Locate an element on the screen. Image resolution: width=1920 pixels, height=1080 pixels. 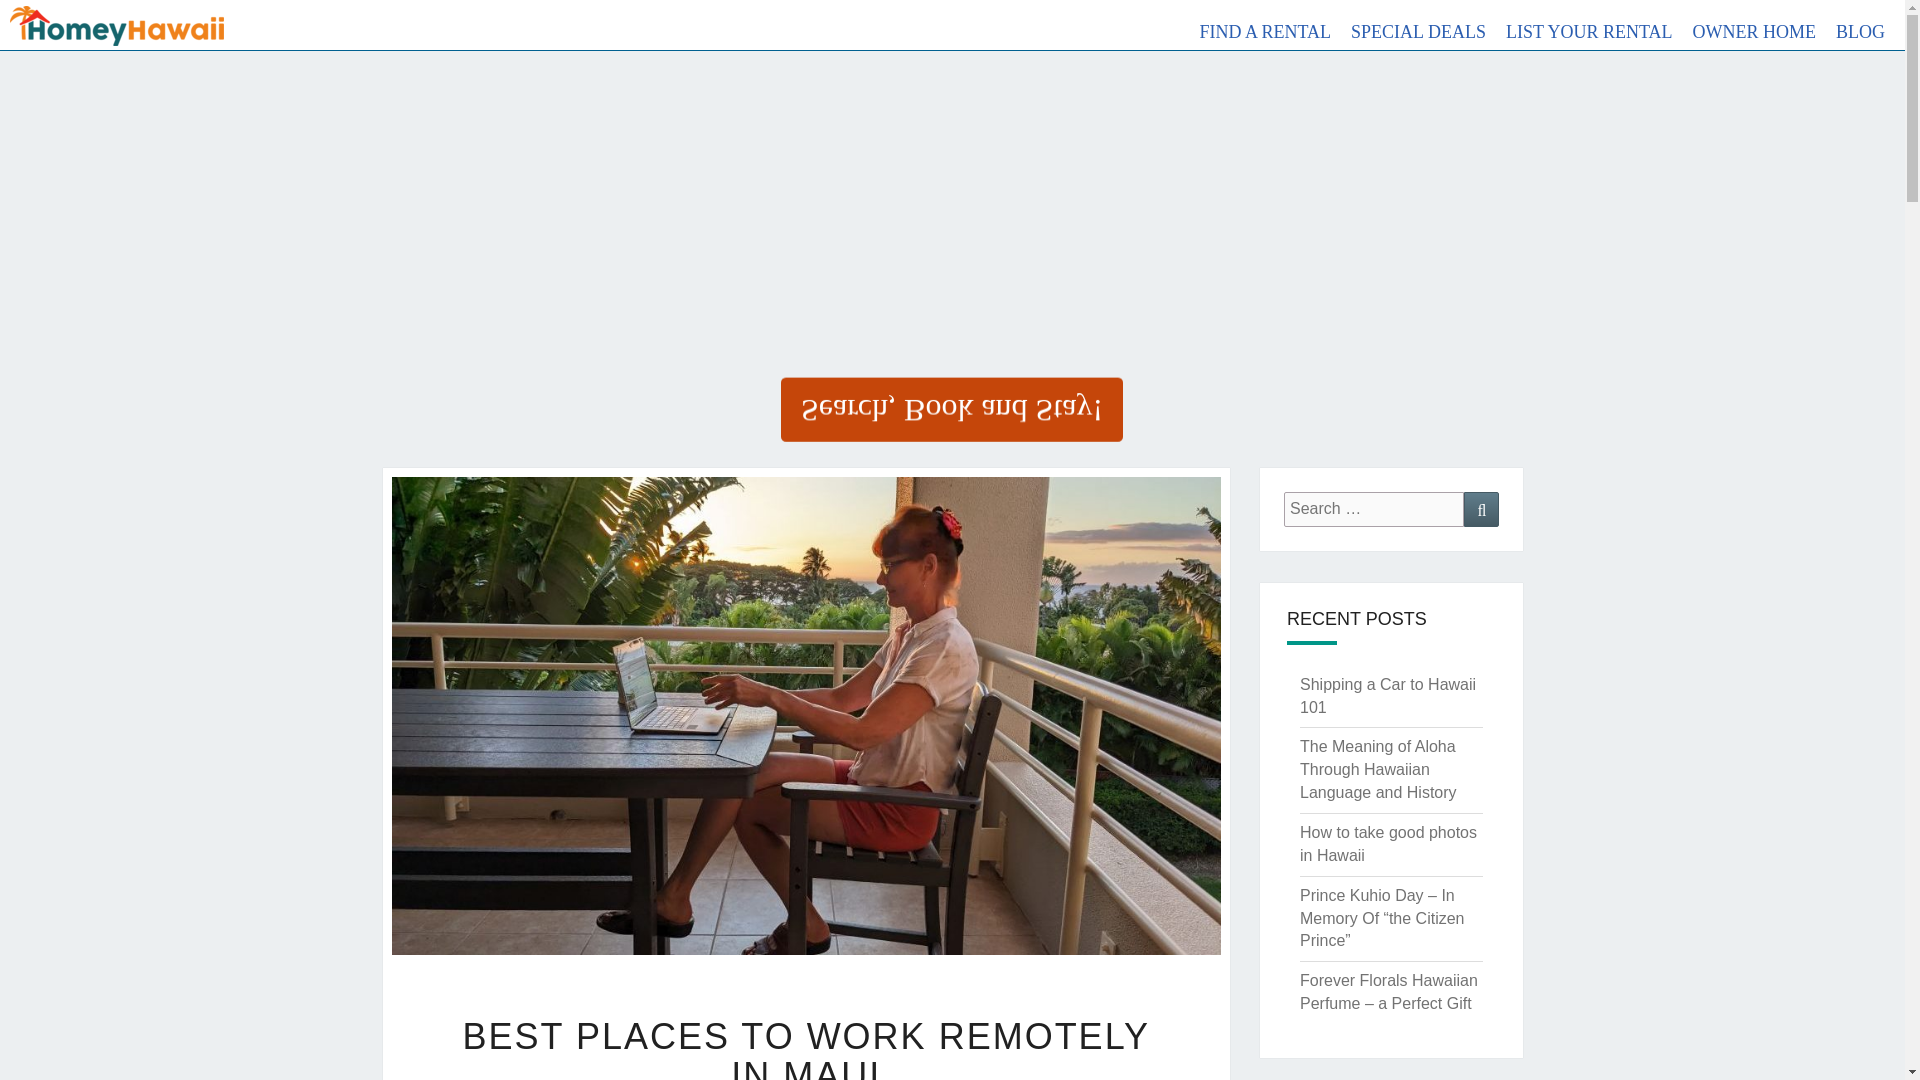
Shipping a Car to Hawaii 101 is located at coordinates (1388, 696).